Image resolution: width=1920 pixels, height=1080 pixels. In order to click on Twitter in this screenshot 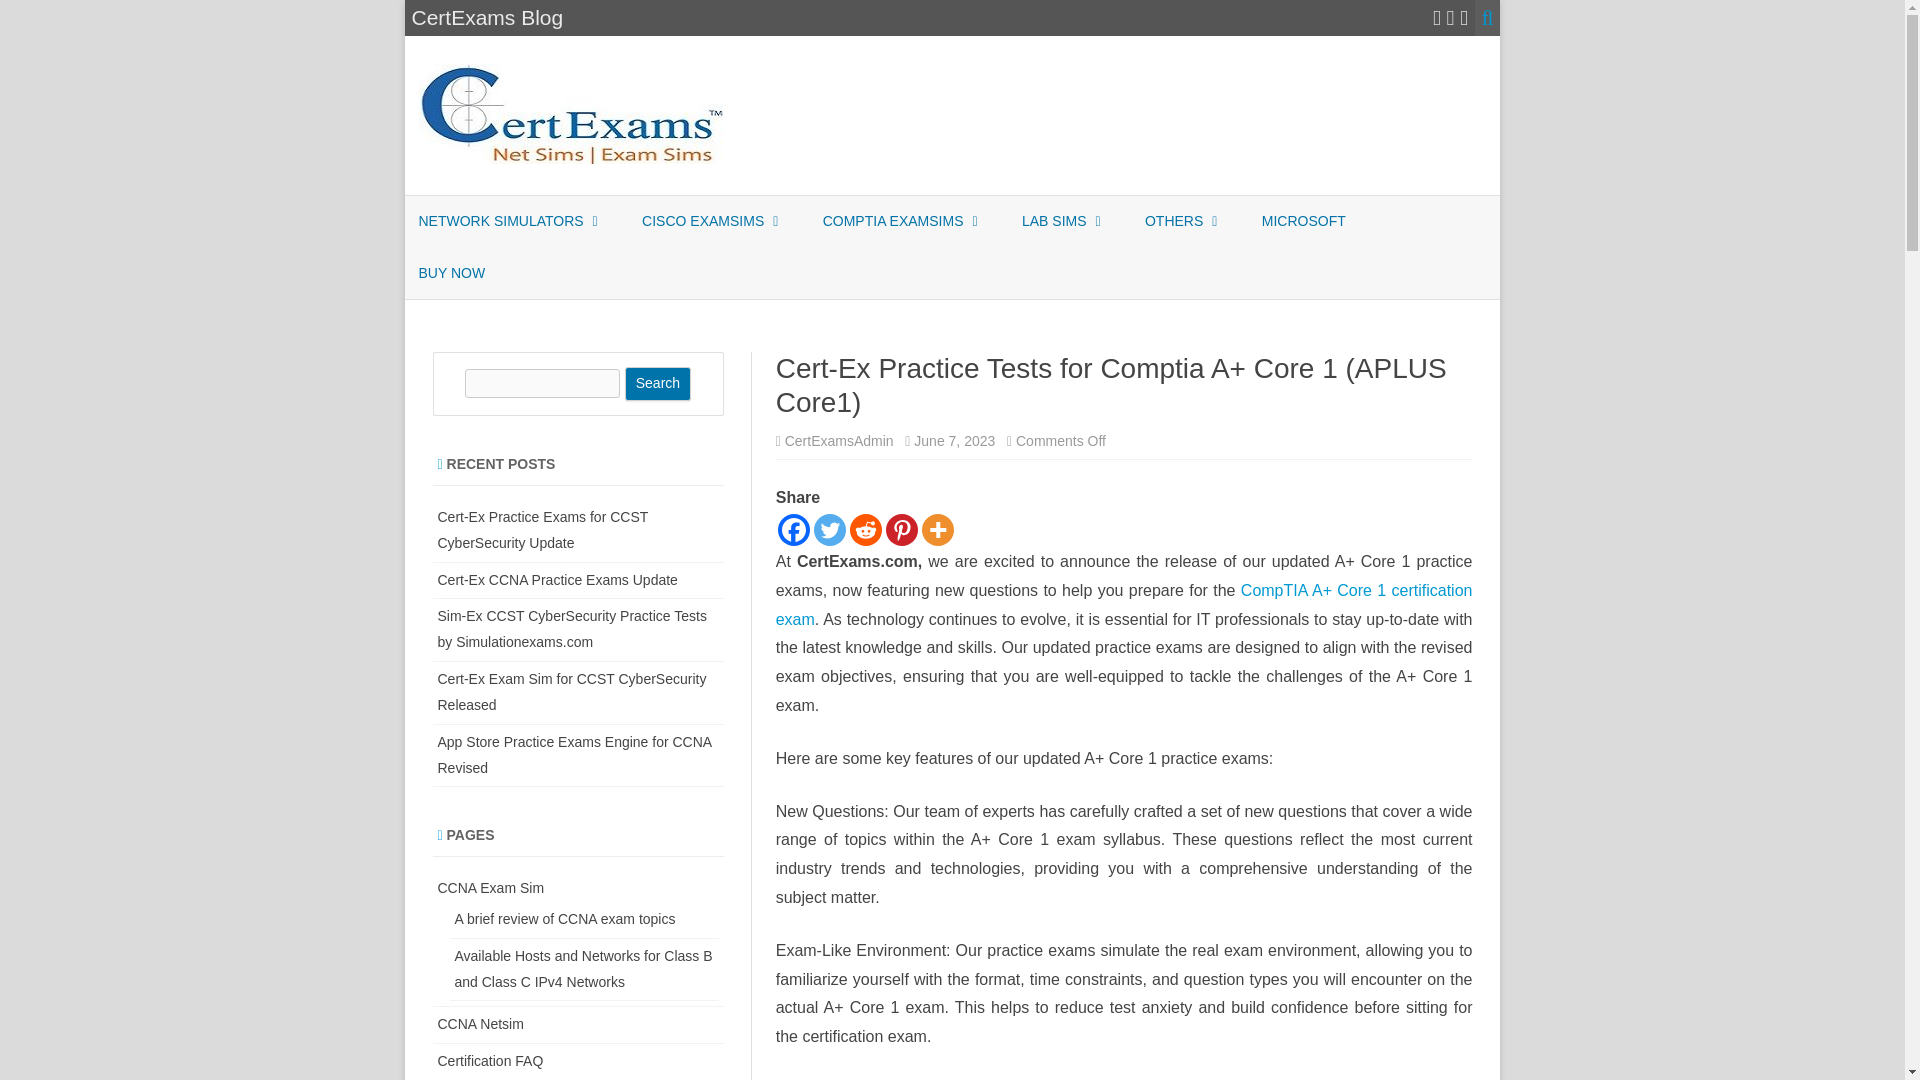, I will do `click(830, 530)`.